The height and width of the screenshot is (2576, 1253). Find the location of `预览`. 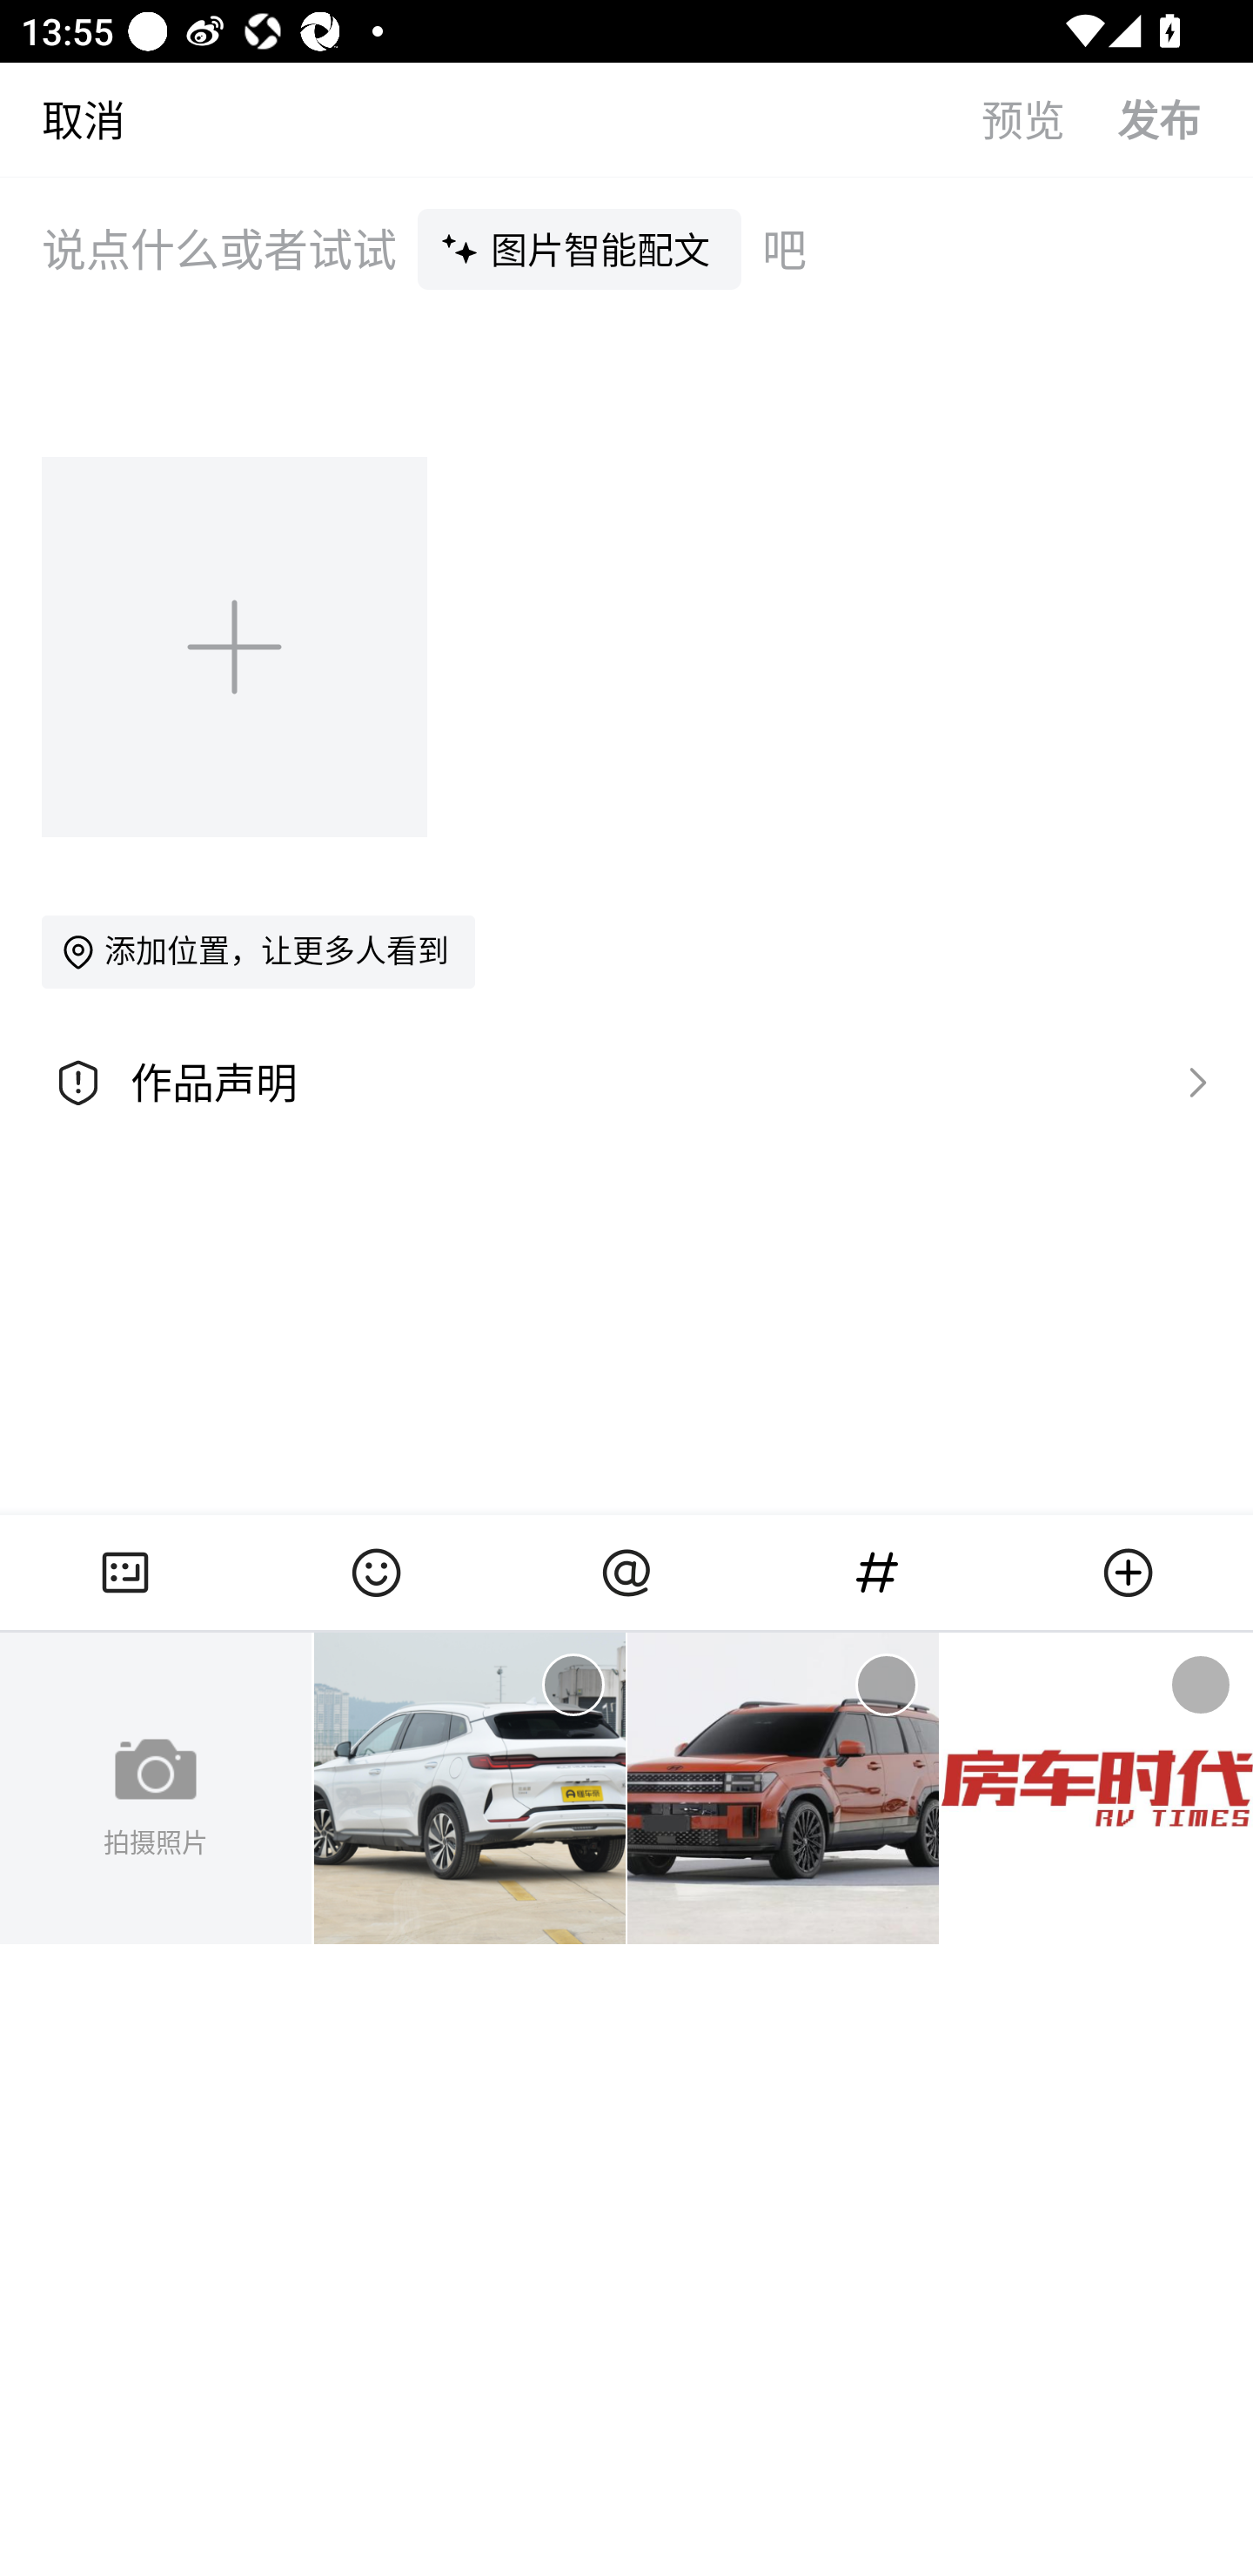

预览 is located at coordinates (1049, 118).